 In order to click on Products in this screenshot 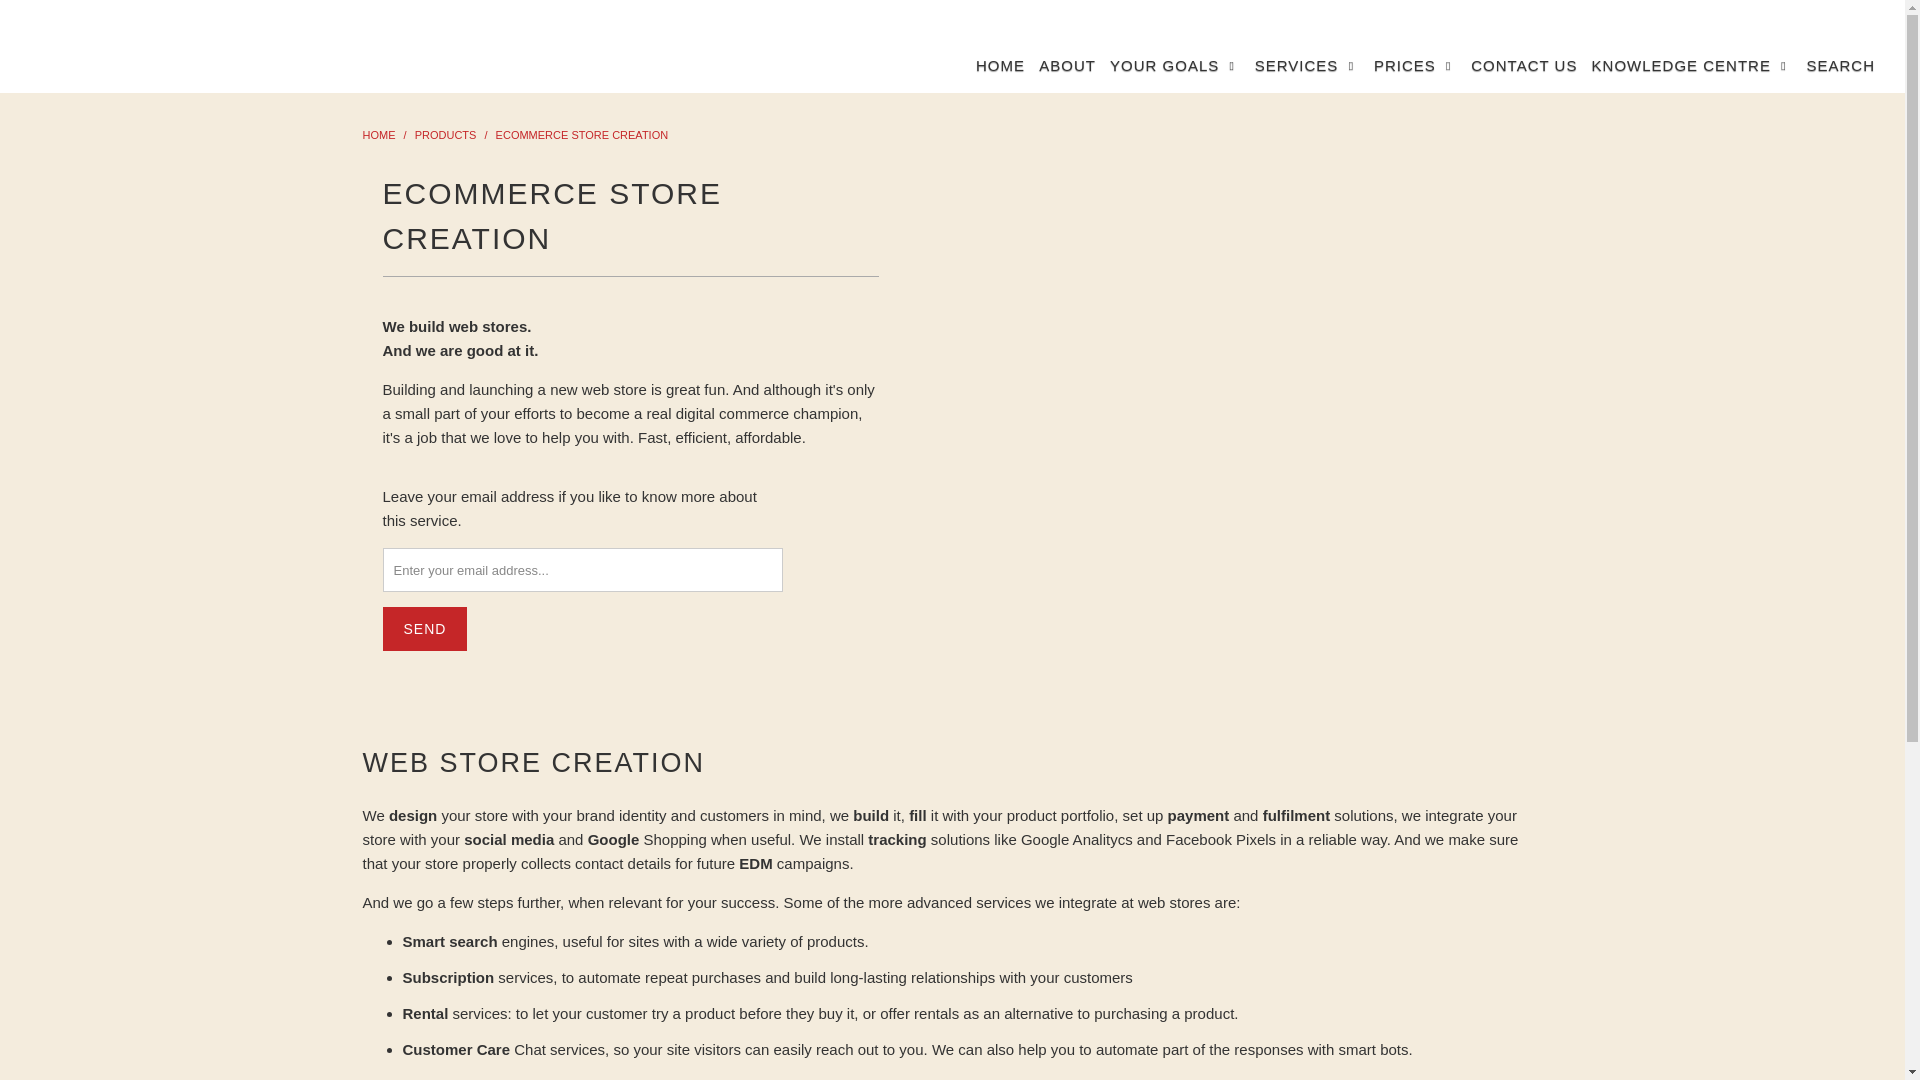, I will do `click(445, 134)`.